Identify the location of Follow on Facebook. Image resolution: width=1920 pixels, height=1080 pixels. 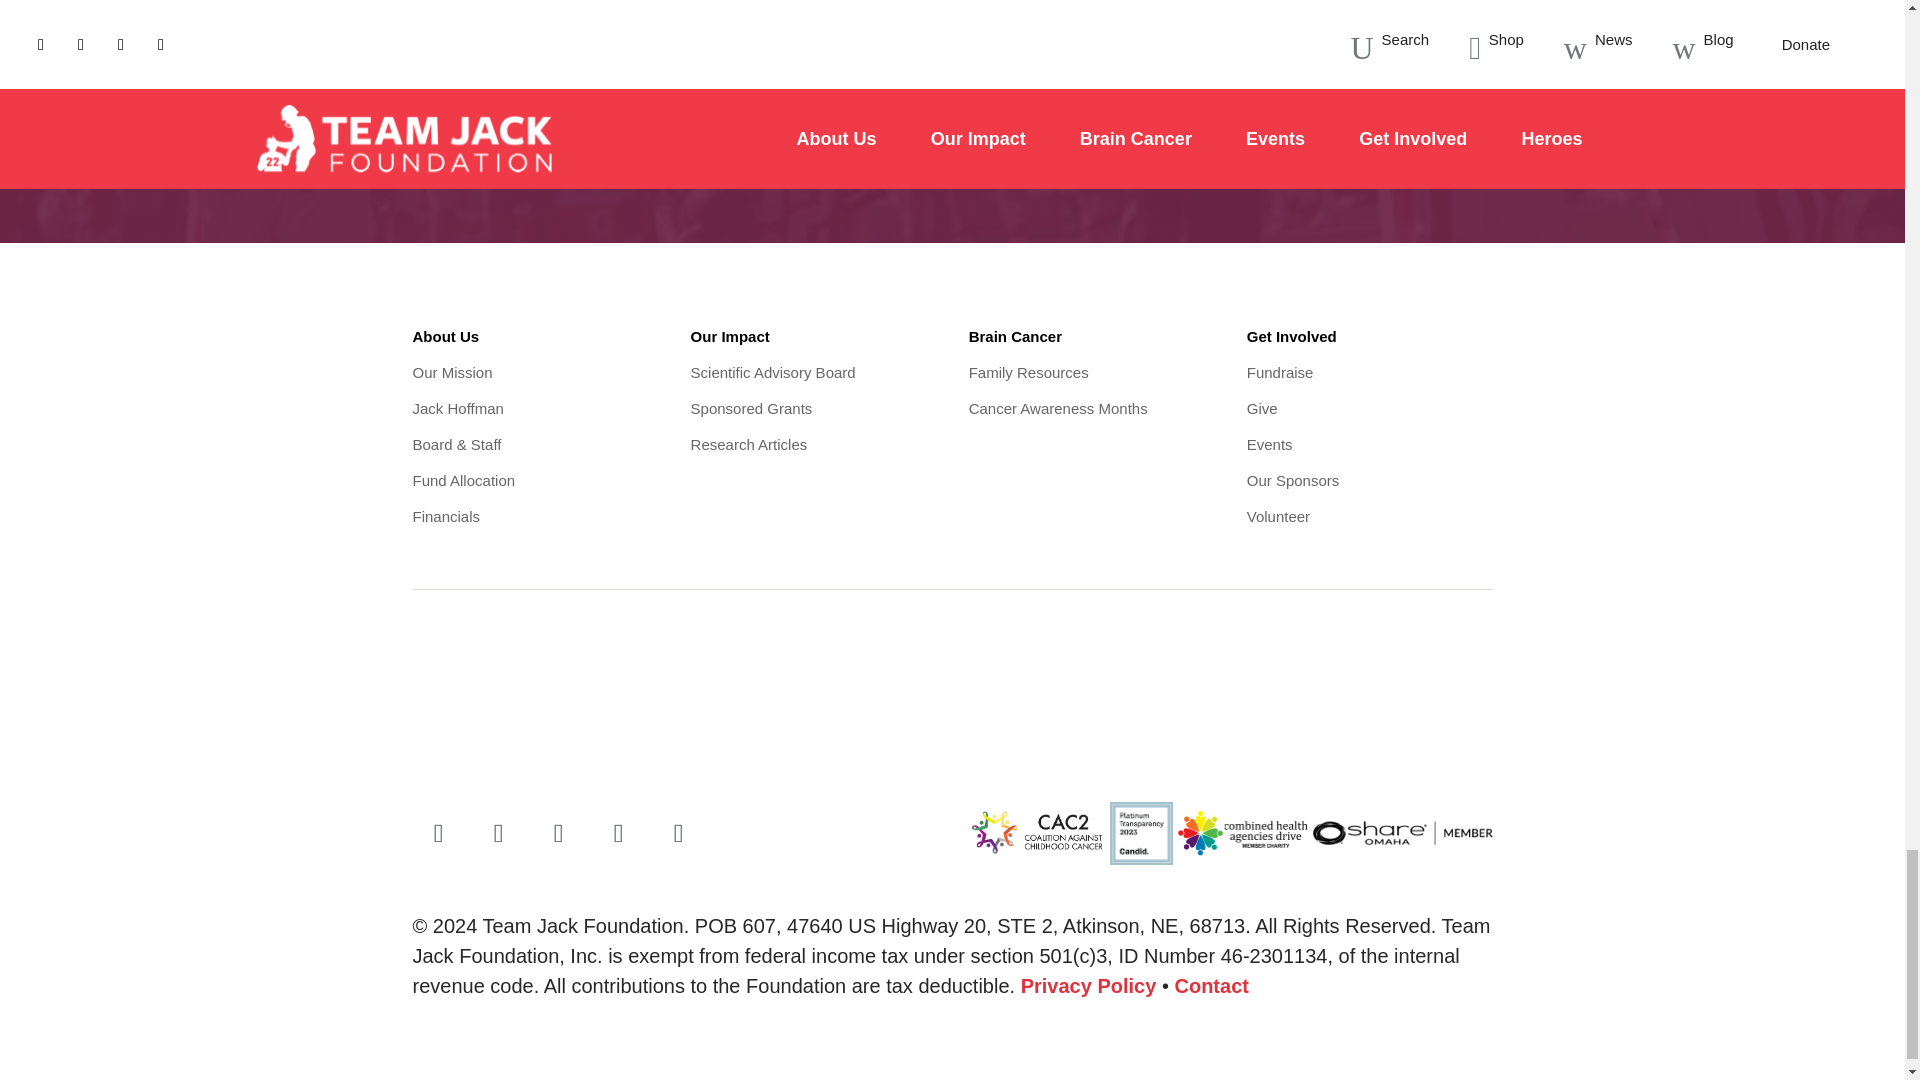
(438, 833).